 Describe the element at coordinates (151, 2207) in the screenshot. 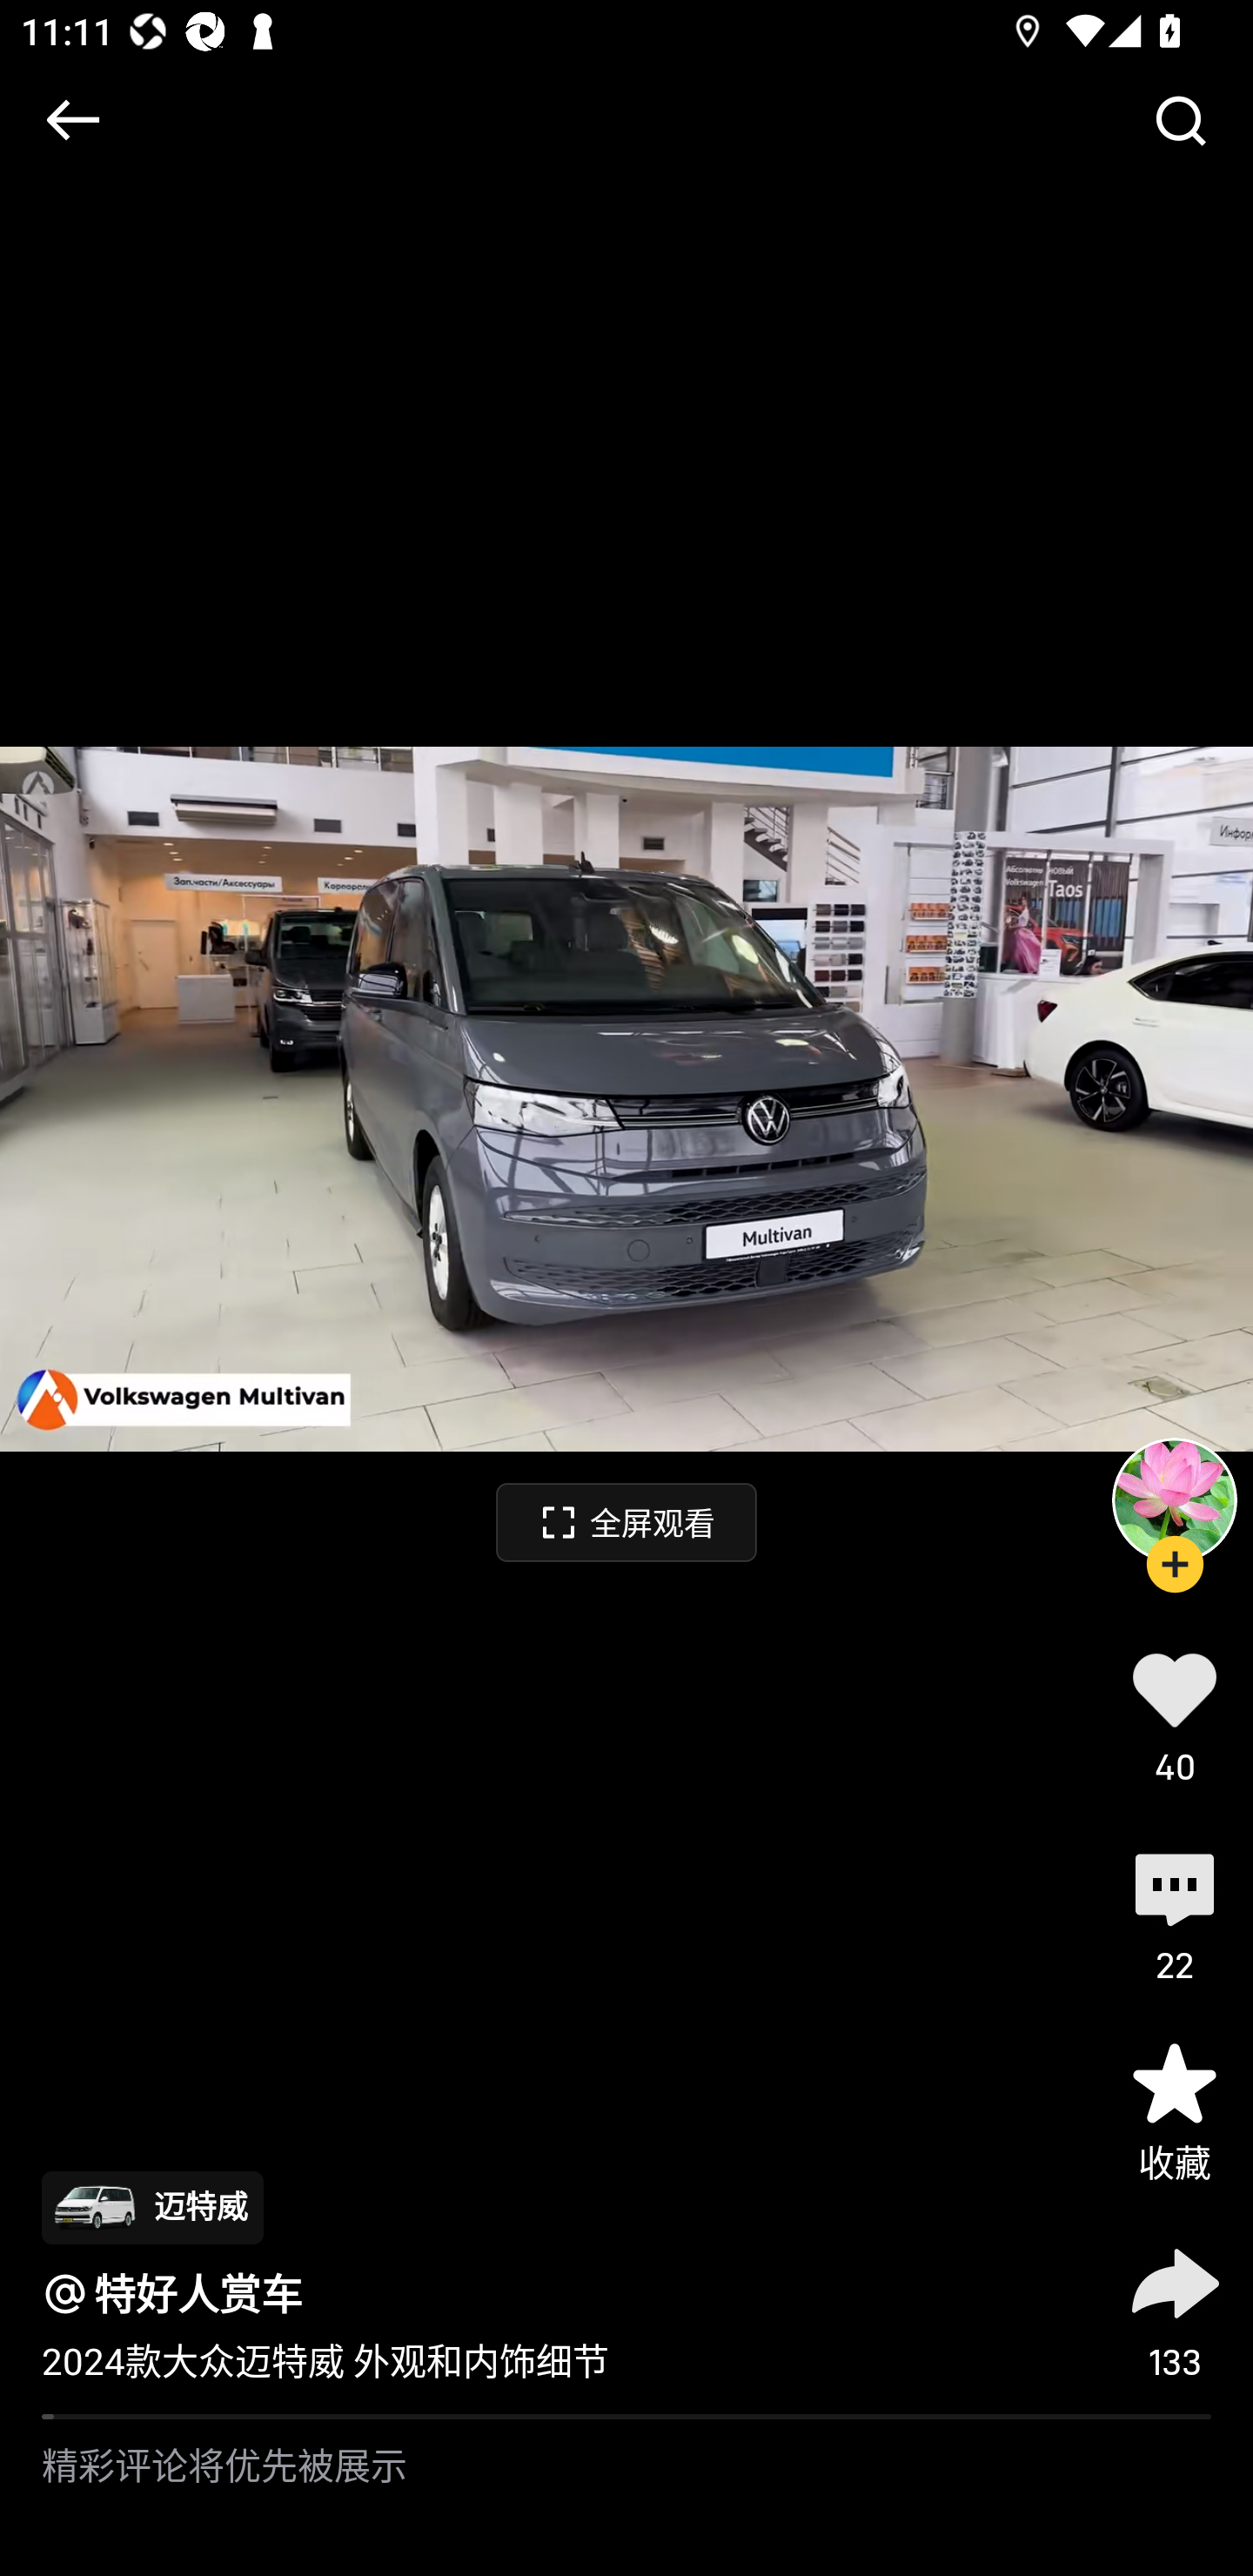

I see `迈特威` at that location.